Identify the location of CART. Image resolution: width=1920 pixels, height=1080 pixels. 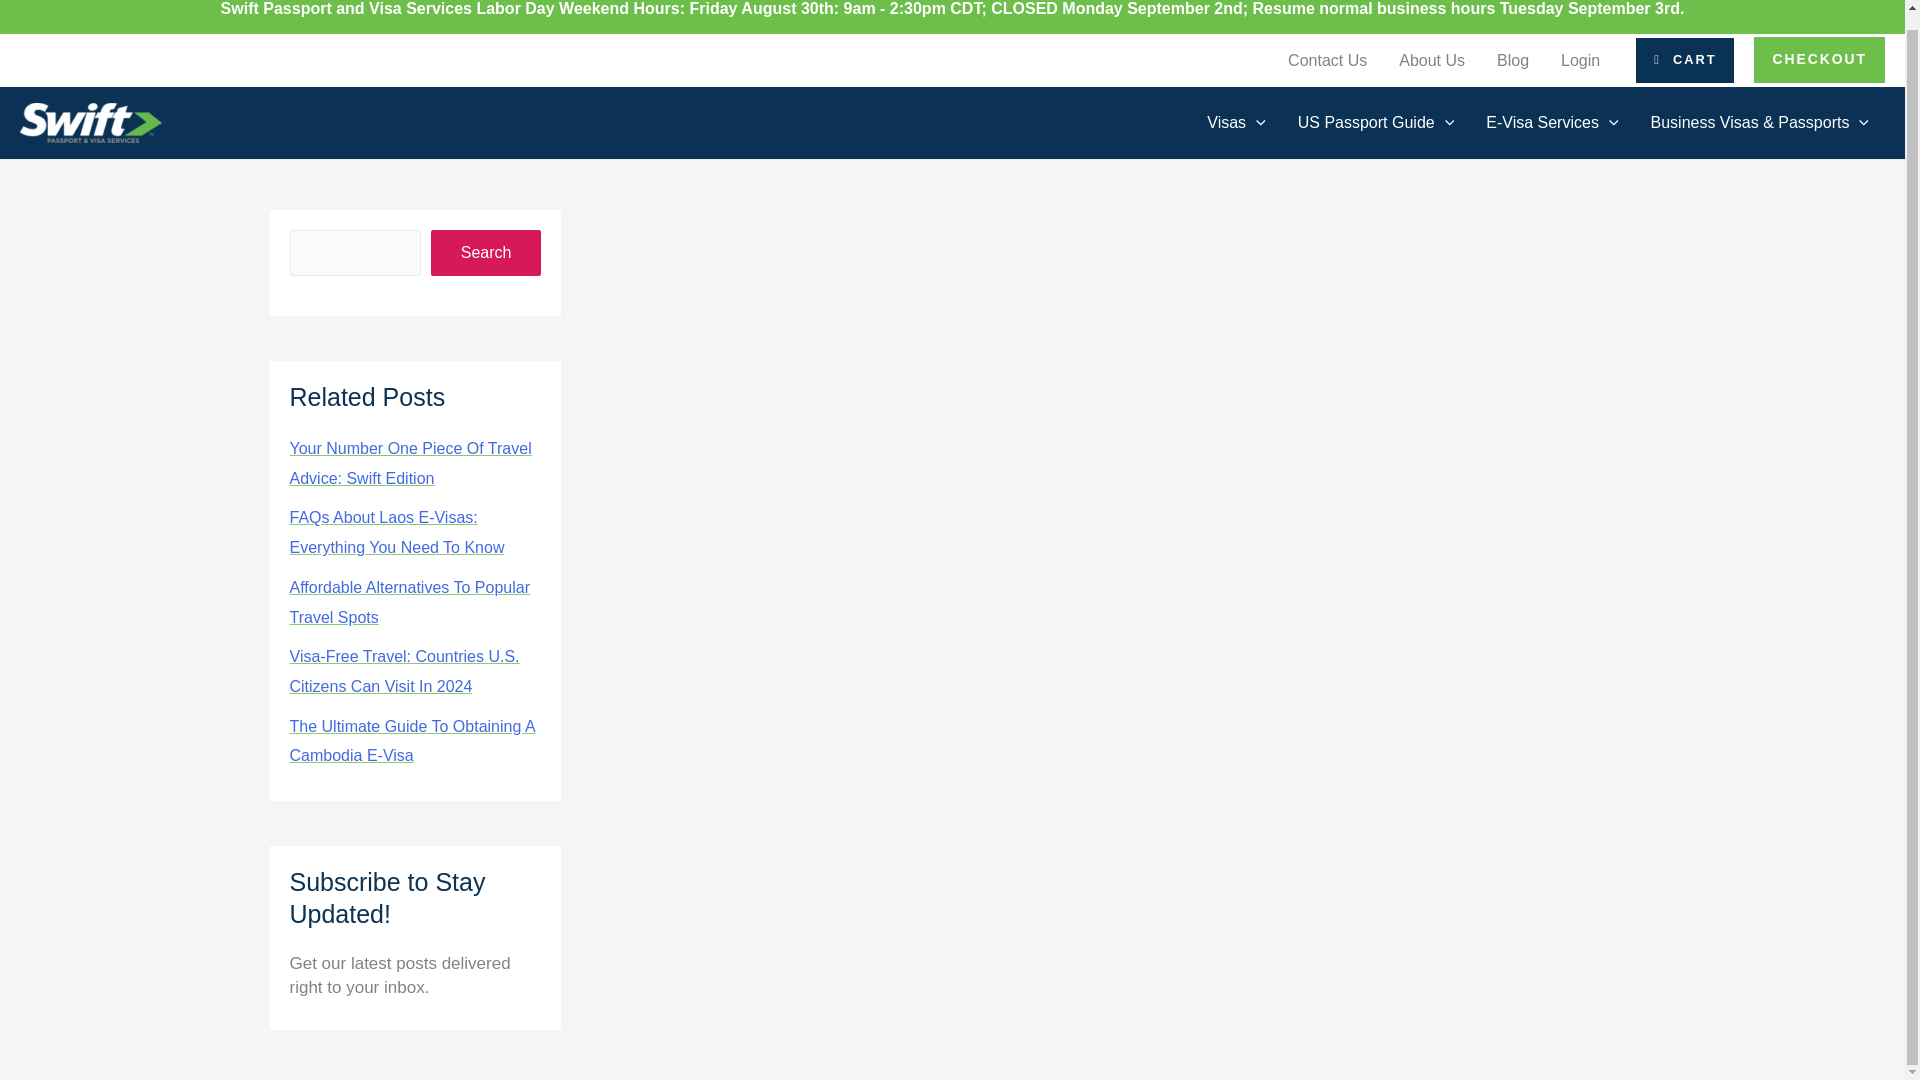
(1684, 60).